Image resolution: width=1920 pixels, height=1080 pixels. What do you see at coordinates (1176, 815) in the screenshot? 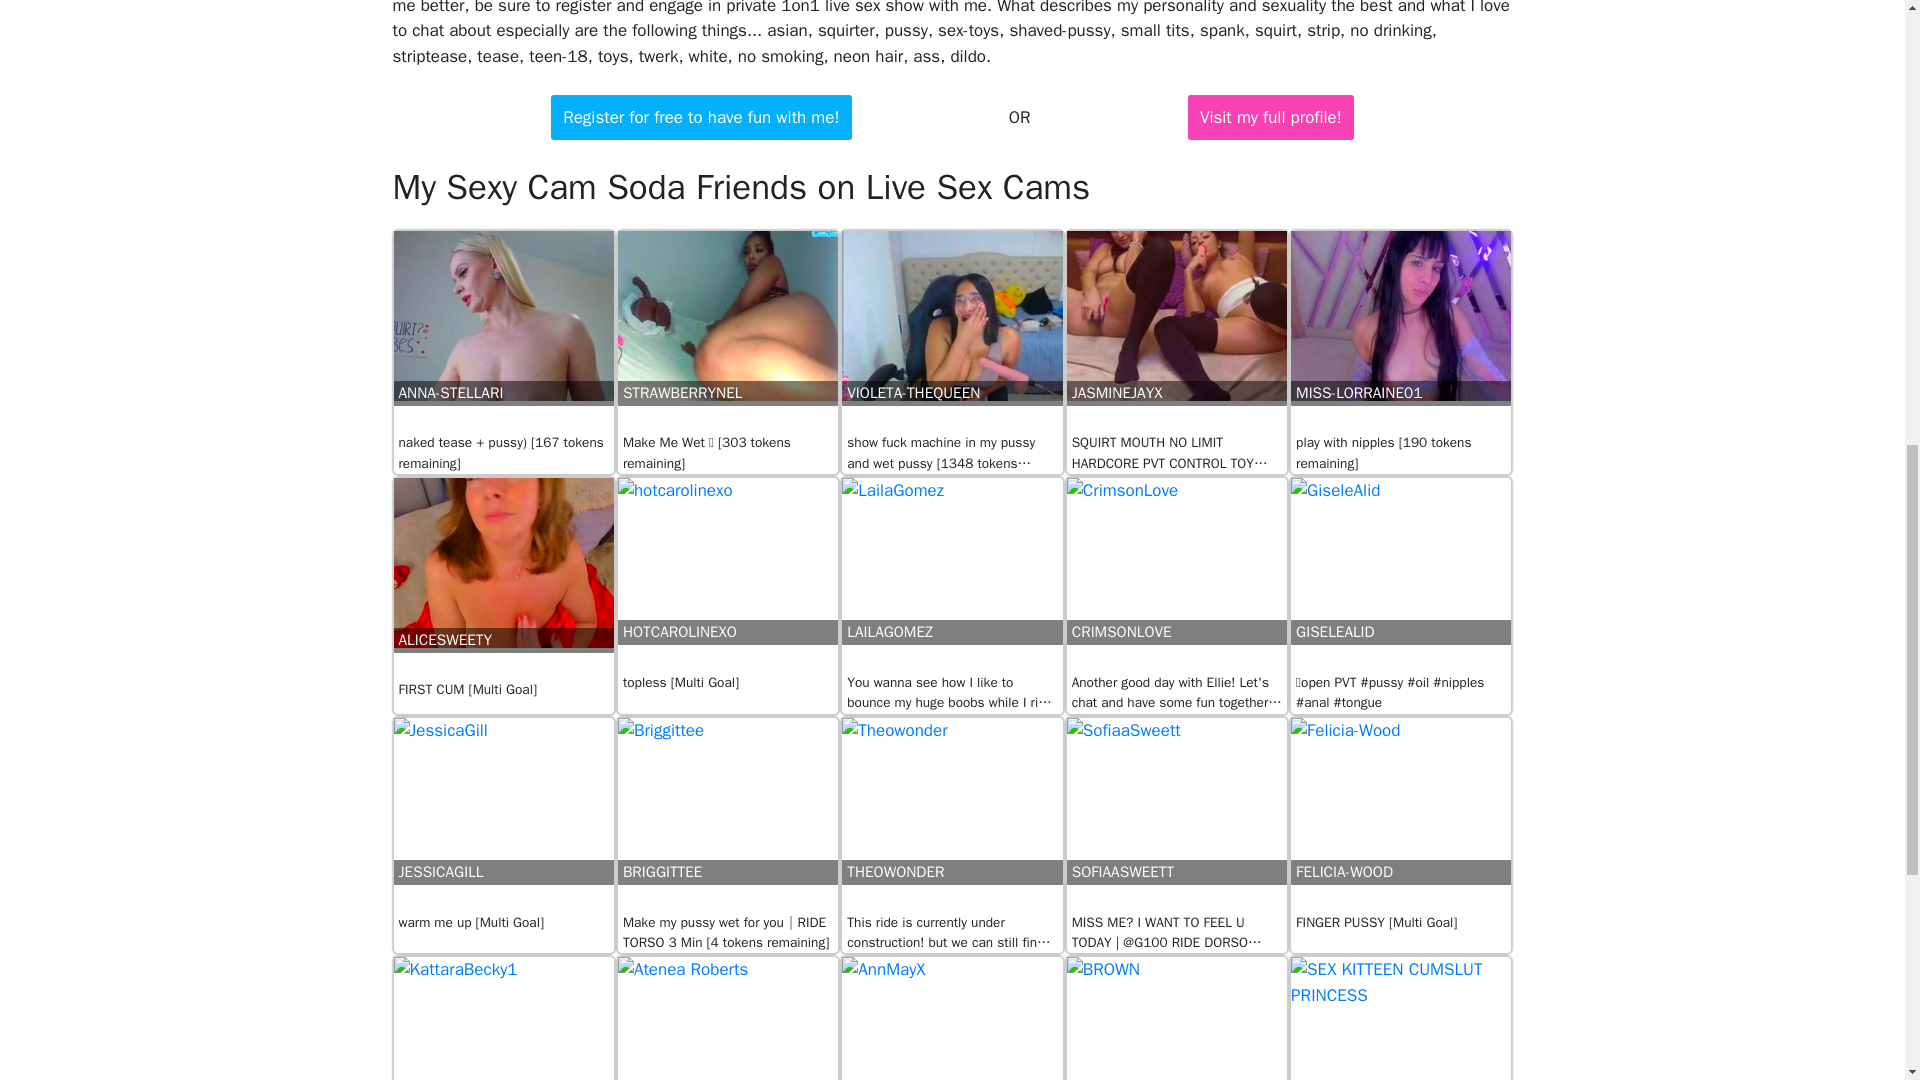
I see `SOFIAASWEETT` at bounding box center [1176, 815].